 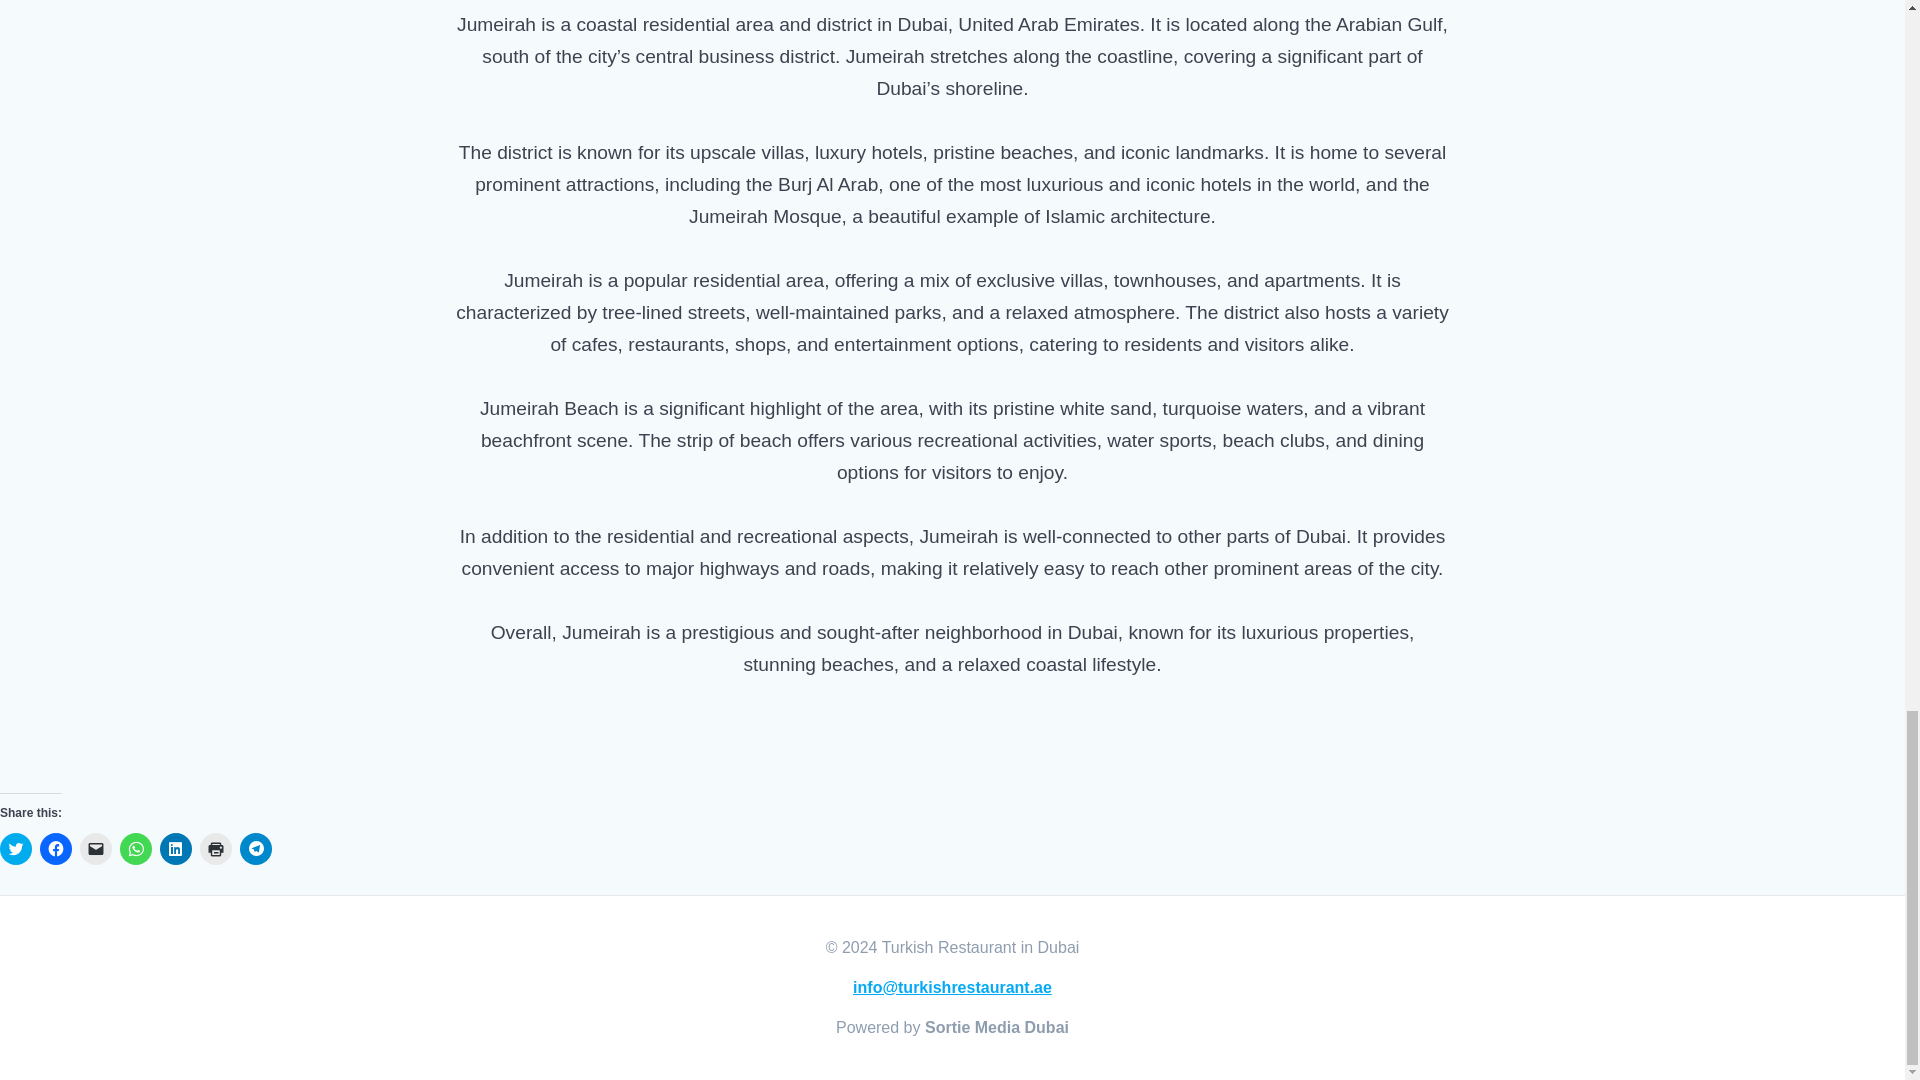 I want to click on Click to share on Facebook, so click(x=56, y=848).